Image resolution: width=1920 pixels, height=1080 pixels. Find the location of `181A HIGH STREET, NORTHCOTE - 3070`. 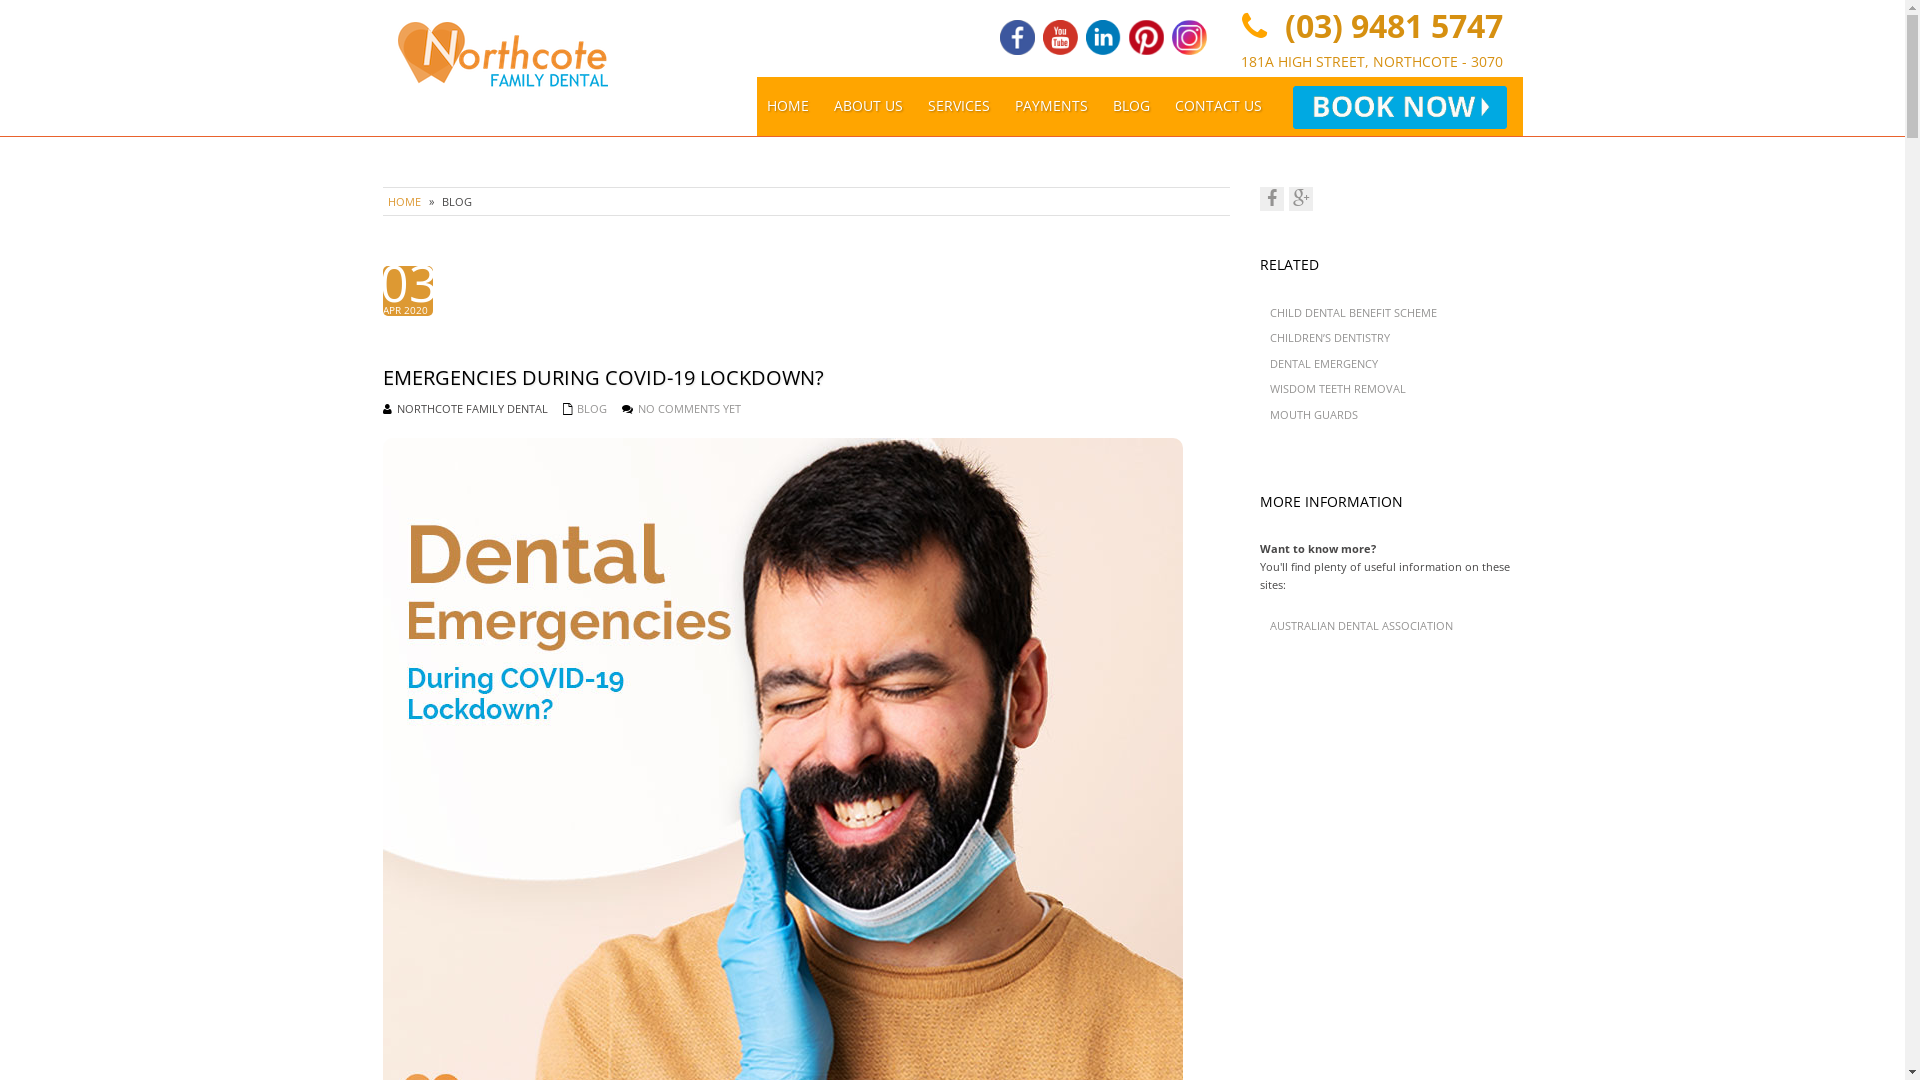

181A HIGH STREET, NORTHCOTE - 3070 is located at coordinates (1371, 62).